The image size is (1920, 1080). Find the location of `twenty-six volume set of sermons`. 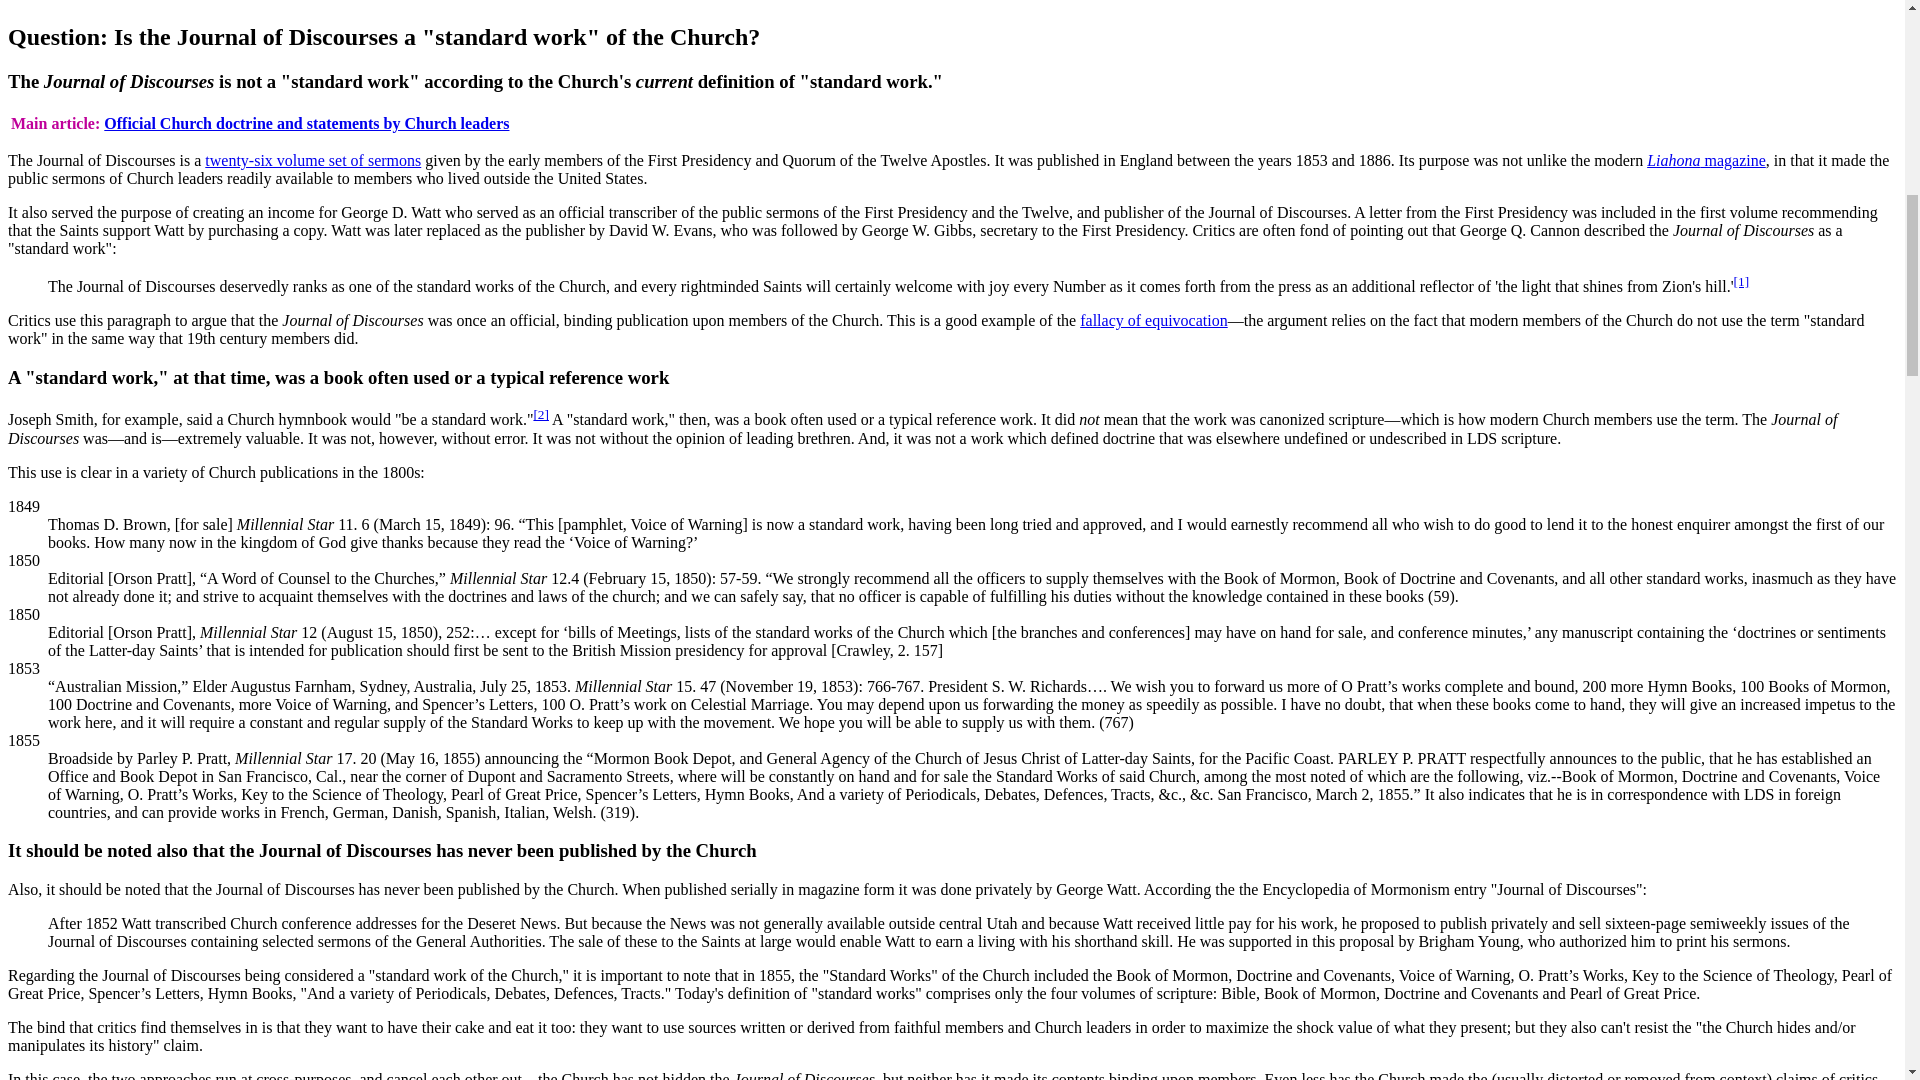

twenty-six volume set of sermons is located at coordinates (312, 160).